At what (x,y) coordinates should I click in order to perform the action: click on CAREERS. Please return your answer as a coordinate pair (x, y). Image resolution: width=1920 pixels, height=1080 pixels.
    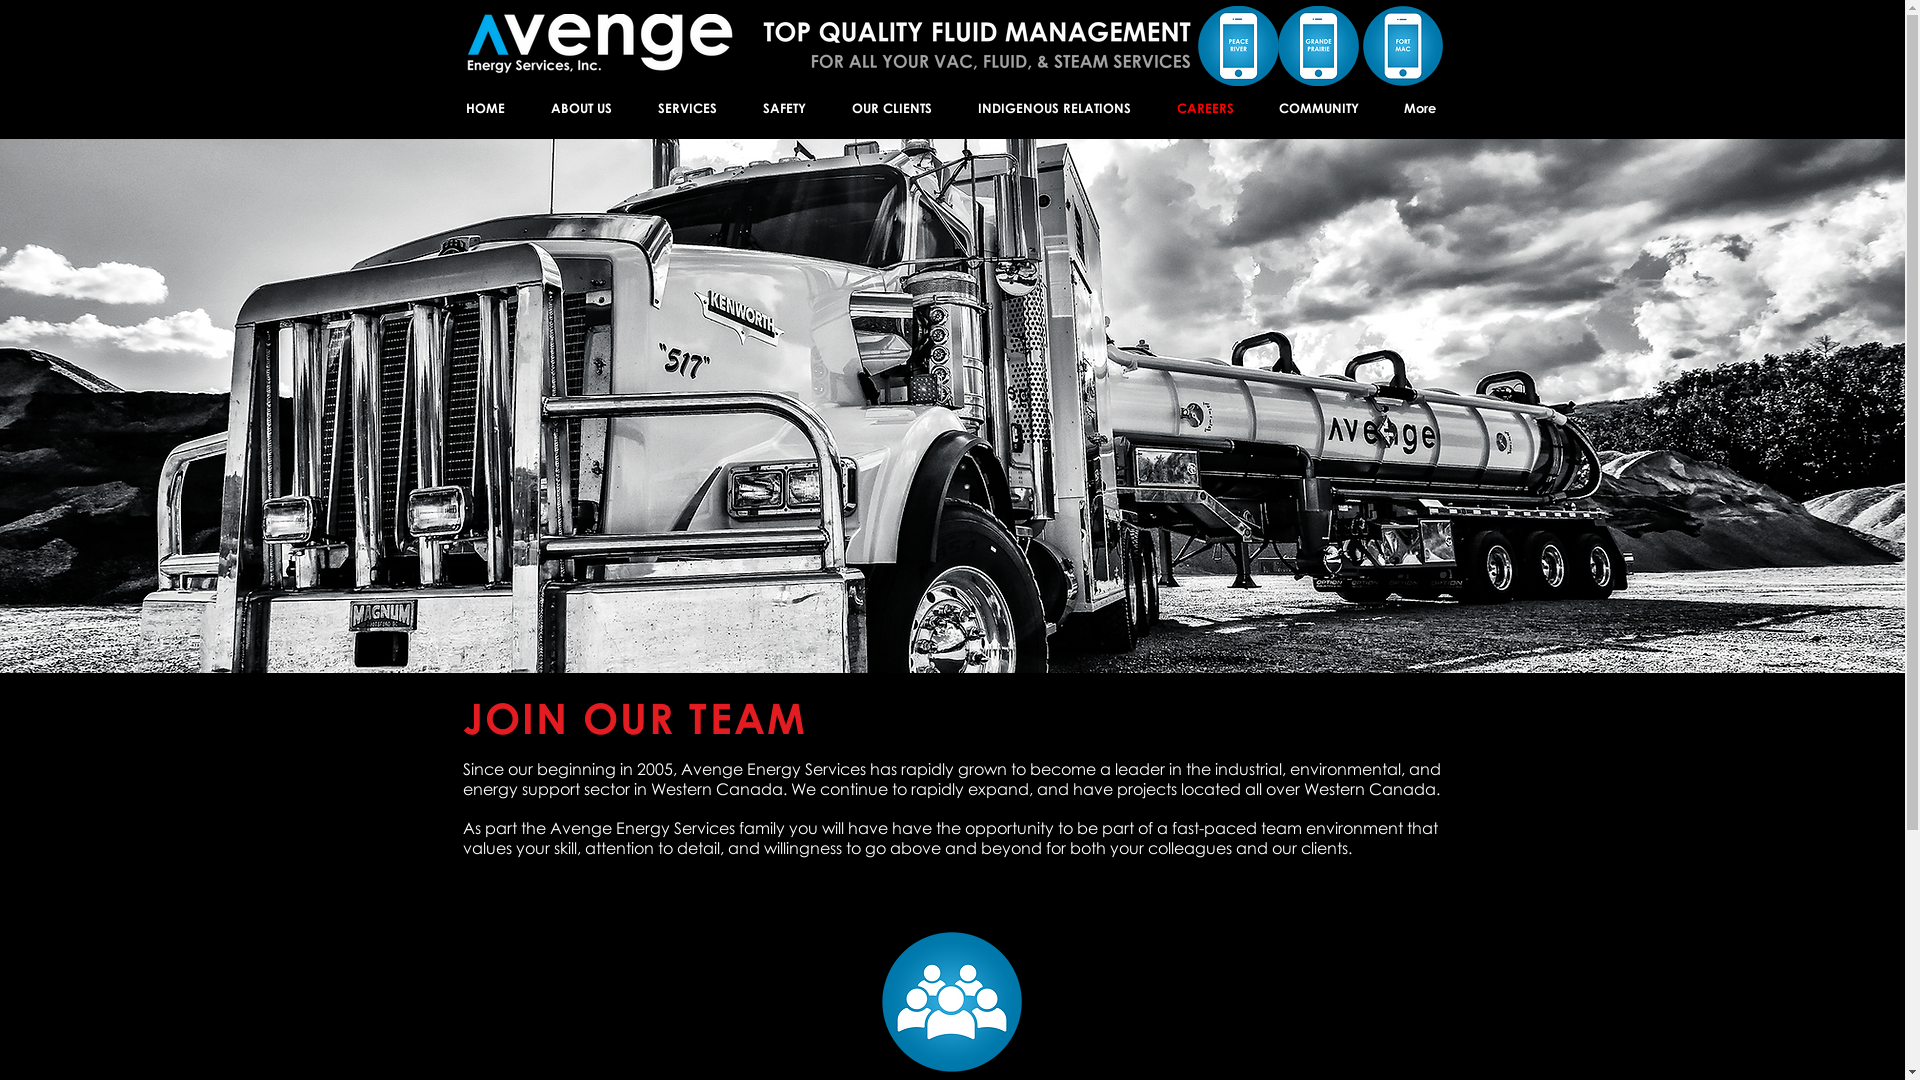
    Looking at the image, I should click on (1206, 108).